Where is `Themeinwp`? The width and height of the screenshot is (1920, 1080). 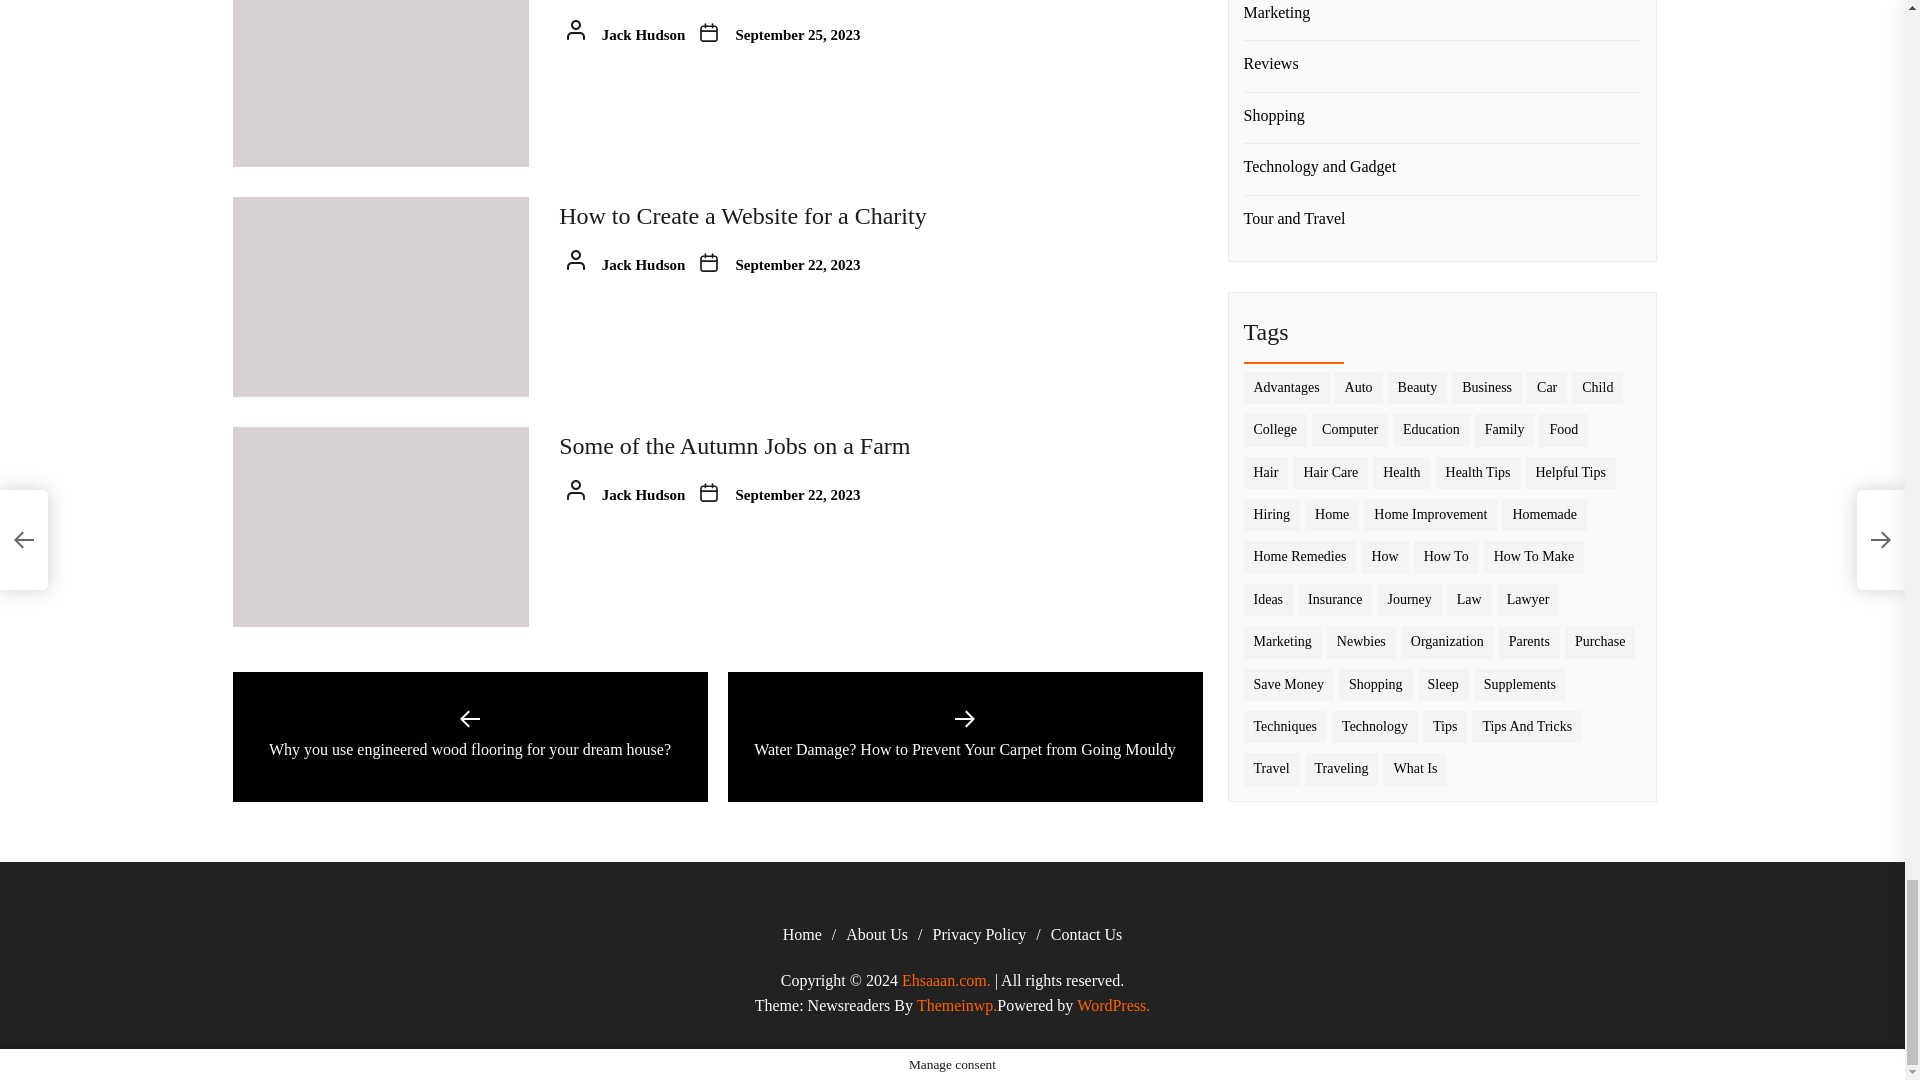
Themeinwp is located at coordinates (956, 1006).